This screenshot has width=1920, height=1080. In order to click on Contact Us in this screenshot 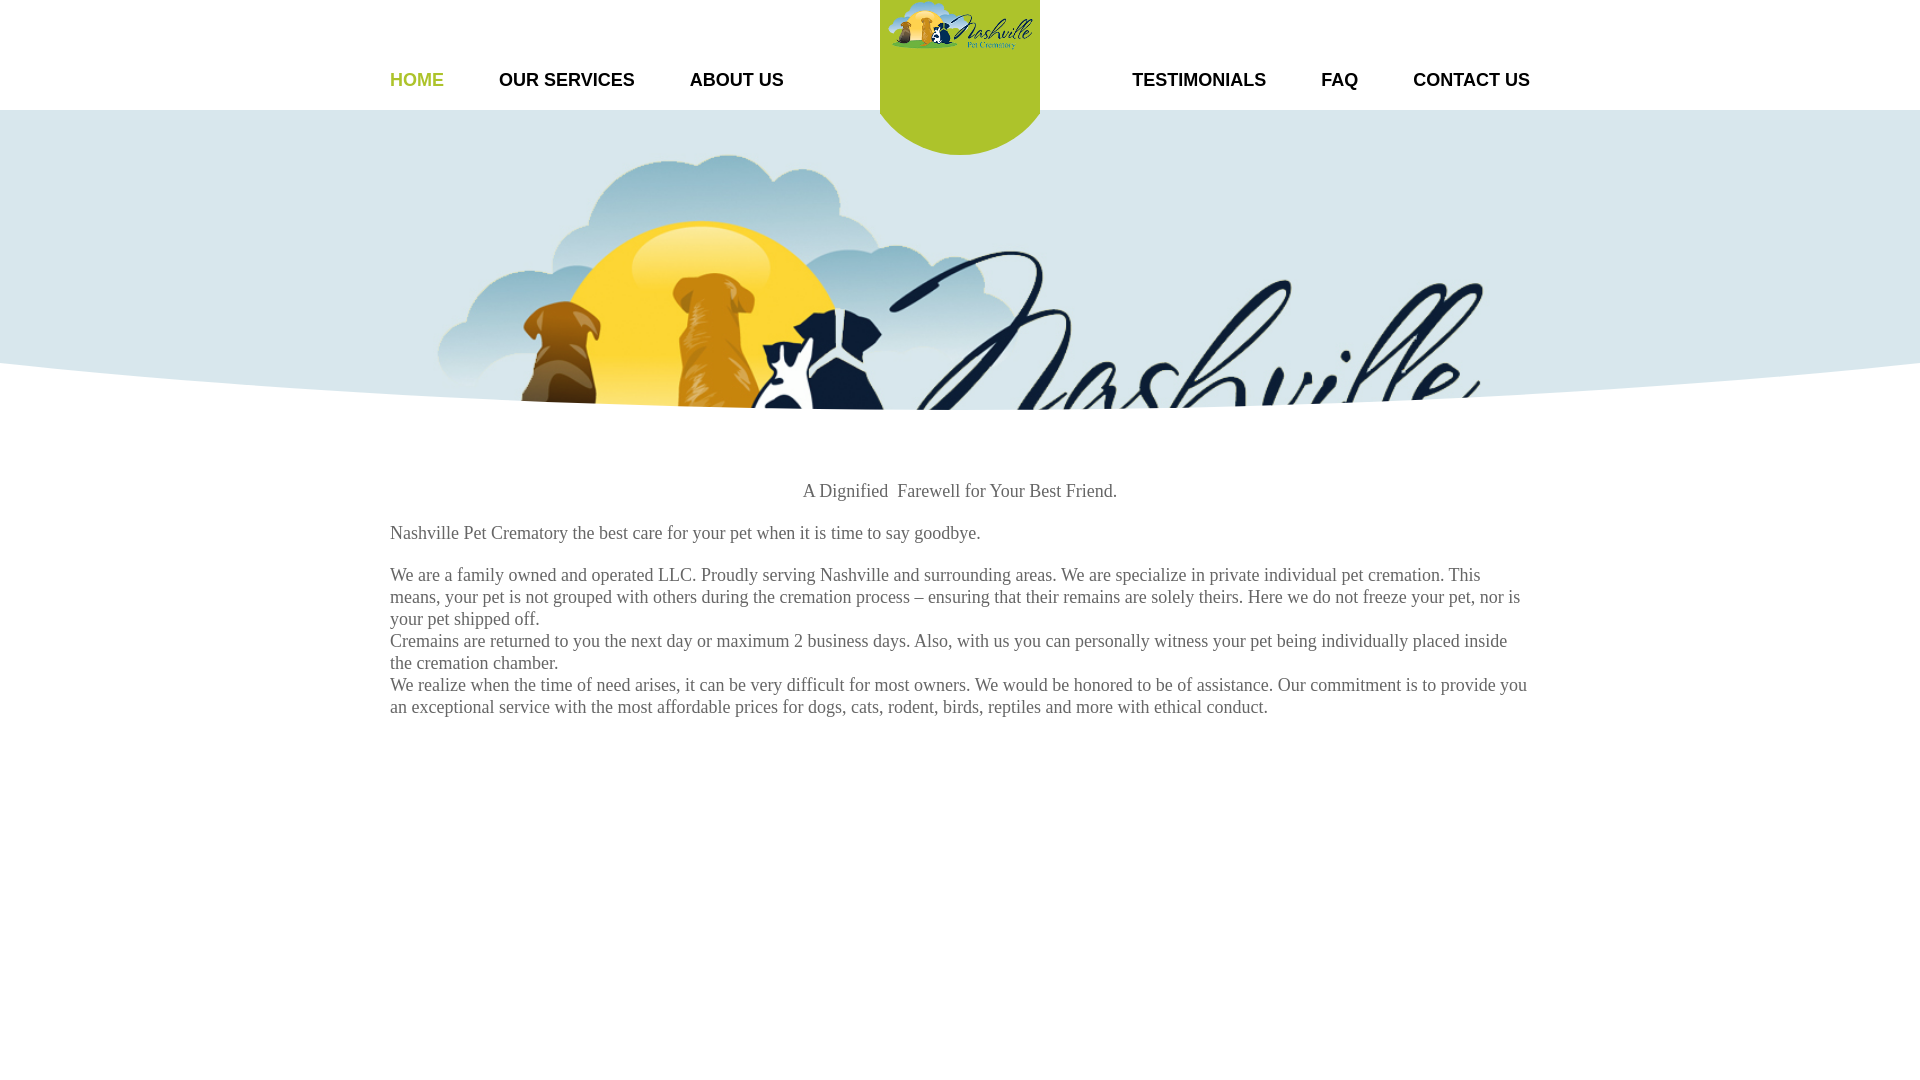, I will do `click(1472, 80)`.